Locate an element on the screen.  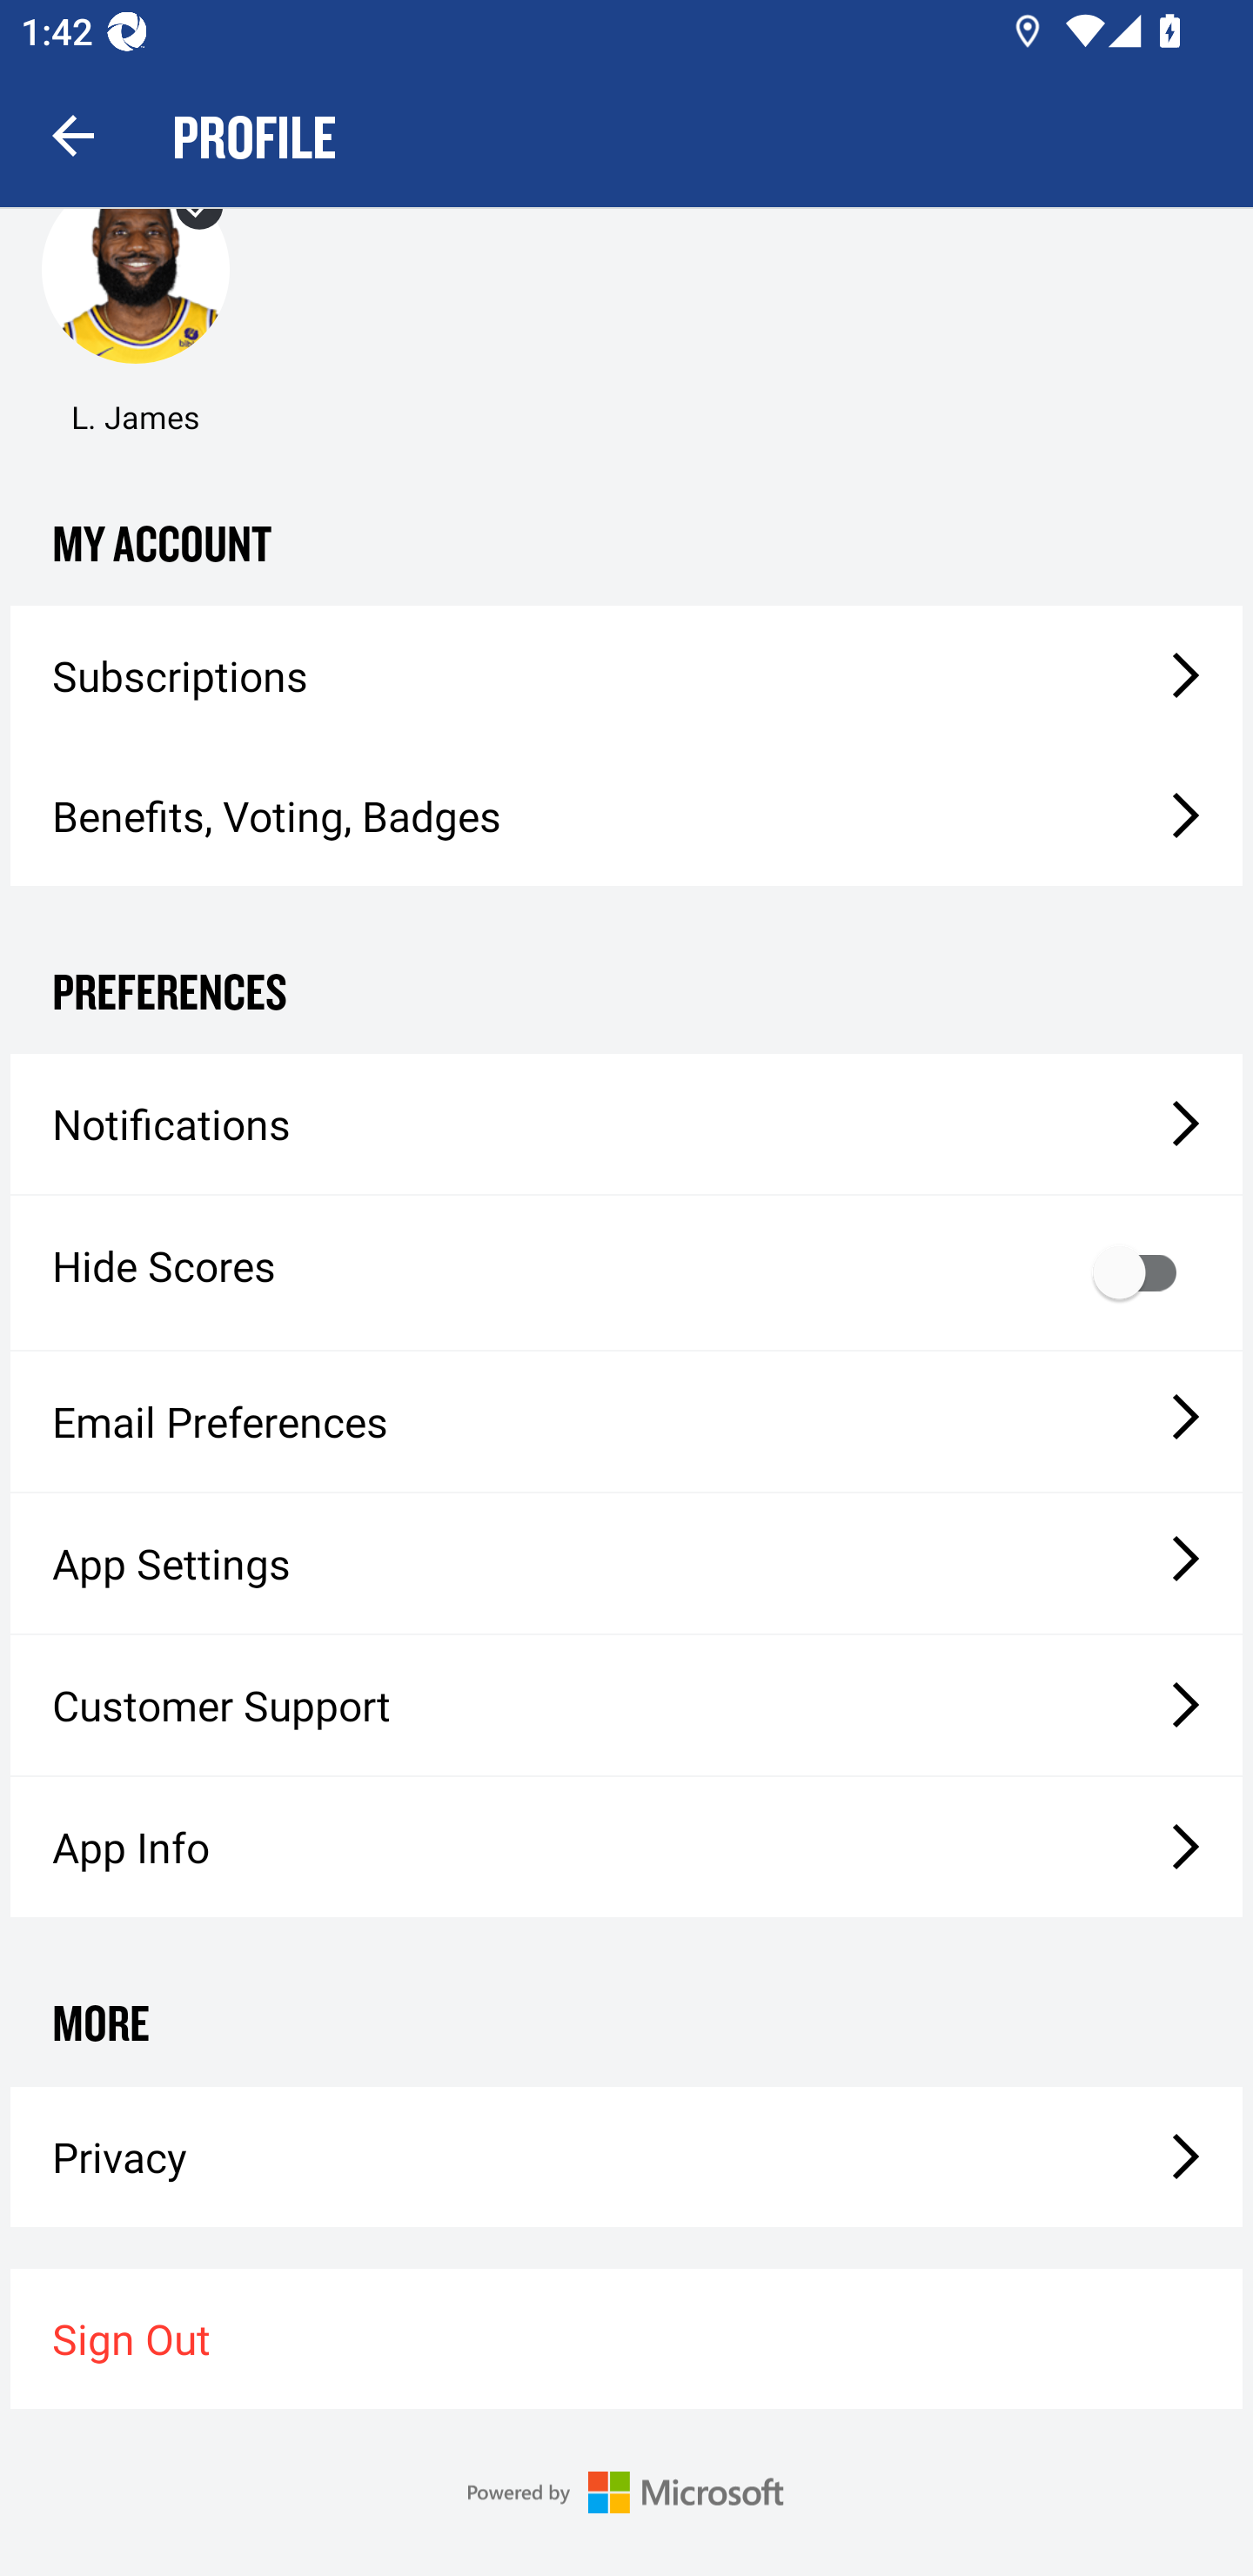
App Info is located at coordinates (626, 1847).